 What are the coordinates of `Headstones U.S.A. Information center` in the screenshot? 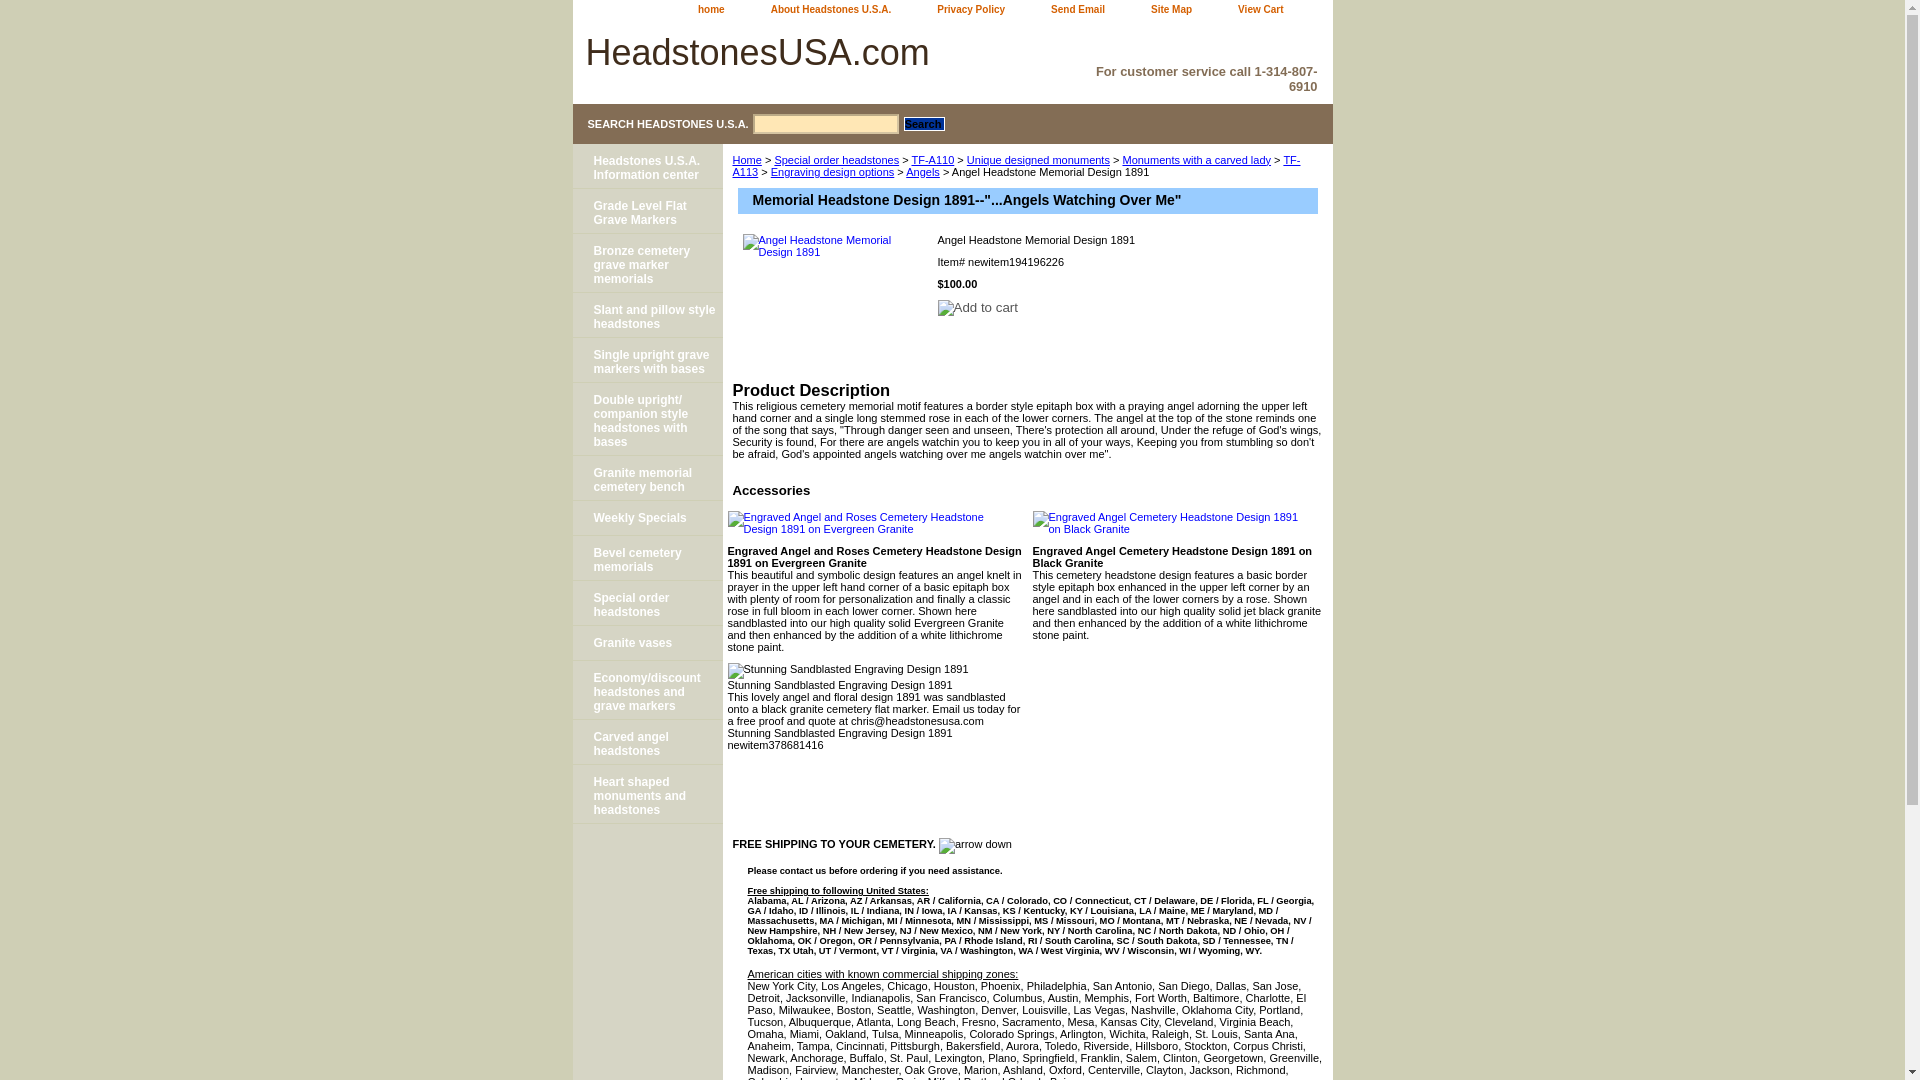 It's located at (646, 166).